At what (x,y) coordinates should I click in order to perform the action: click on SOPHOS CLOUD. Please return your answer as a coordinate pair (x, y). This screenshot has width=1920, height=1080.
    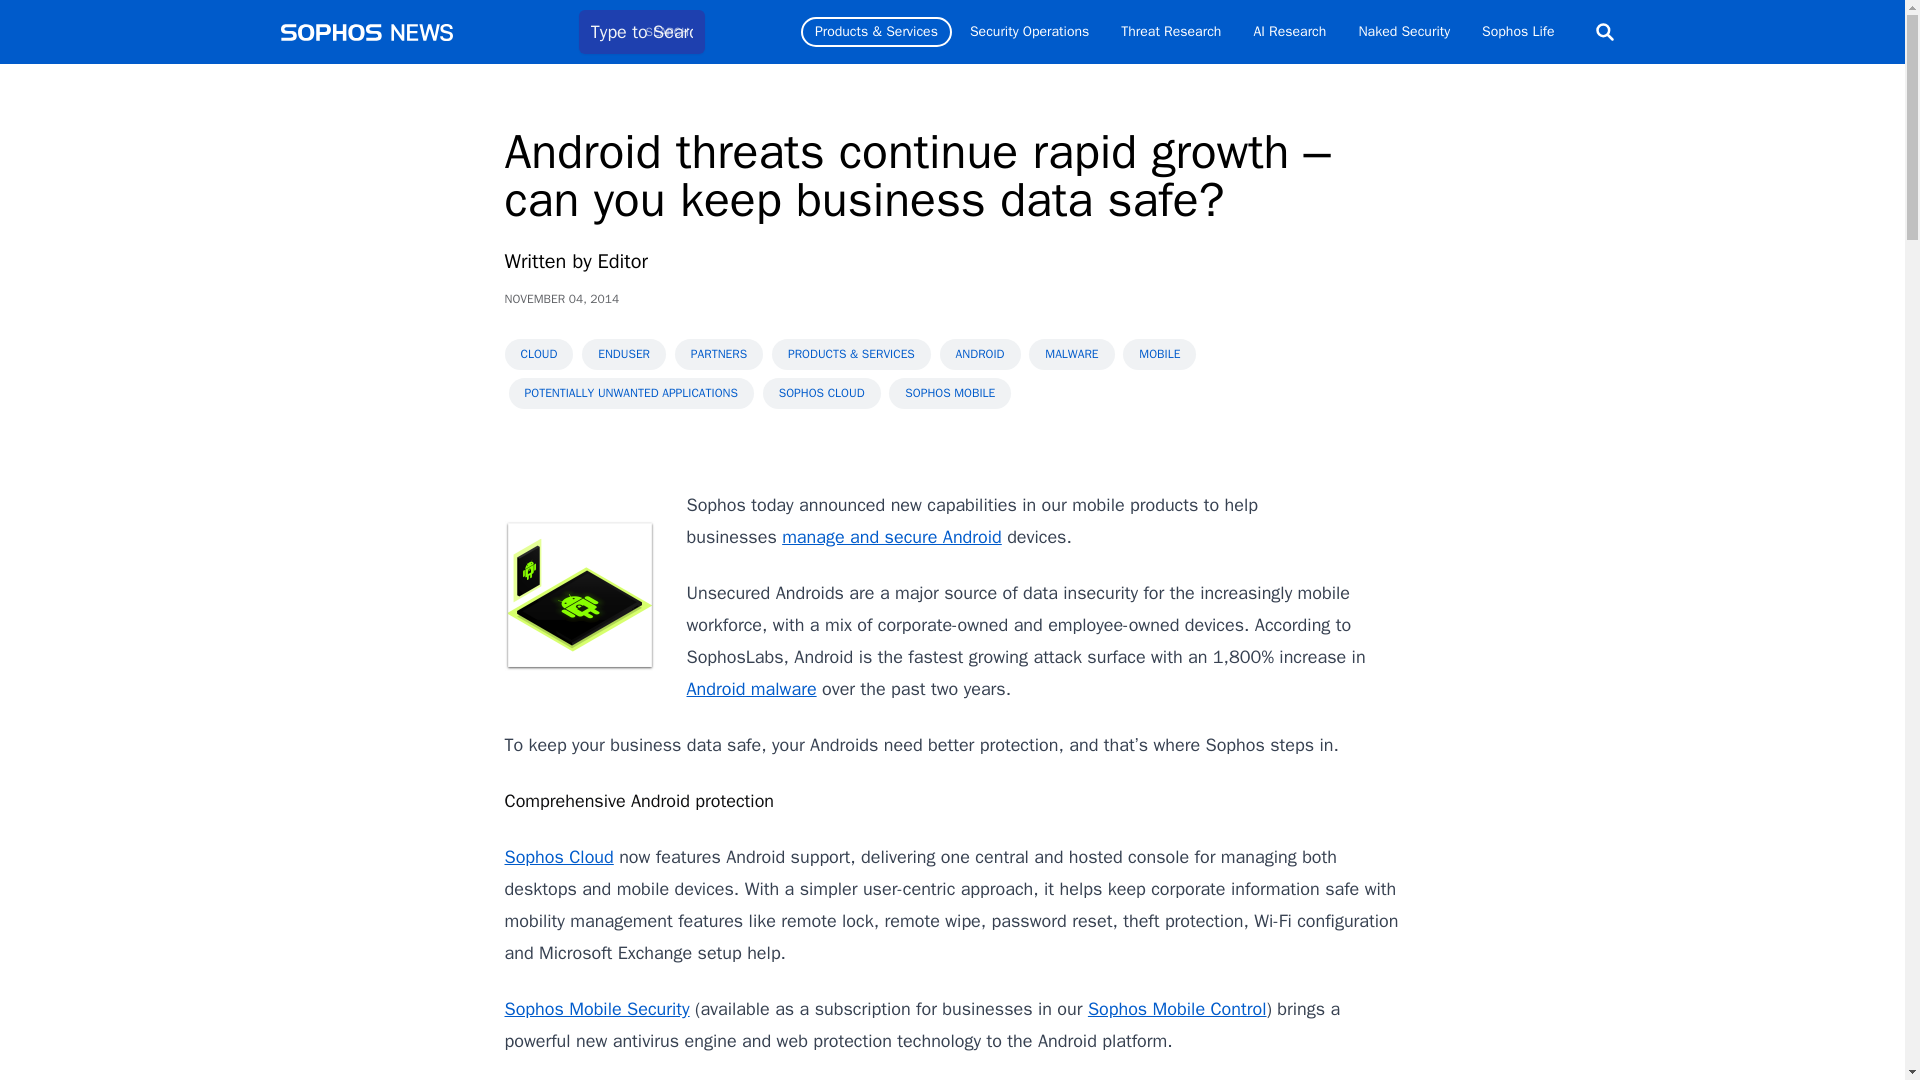
    Looking at the image, I should click on (822, 394).